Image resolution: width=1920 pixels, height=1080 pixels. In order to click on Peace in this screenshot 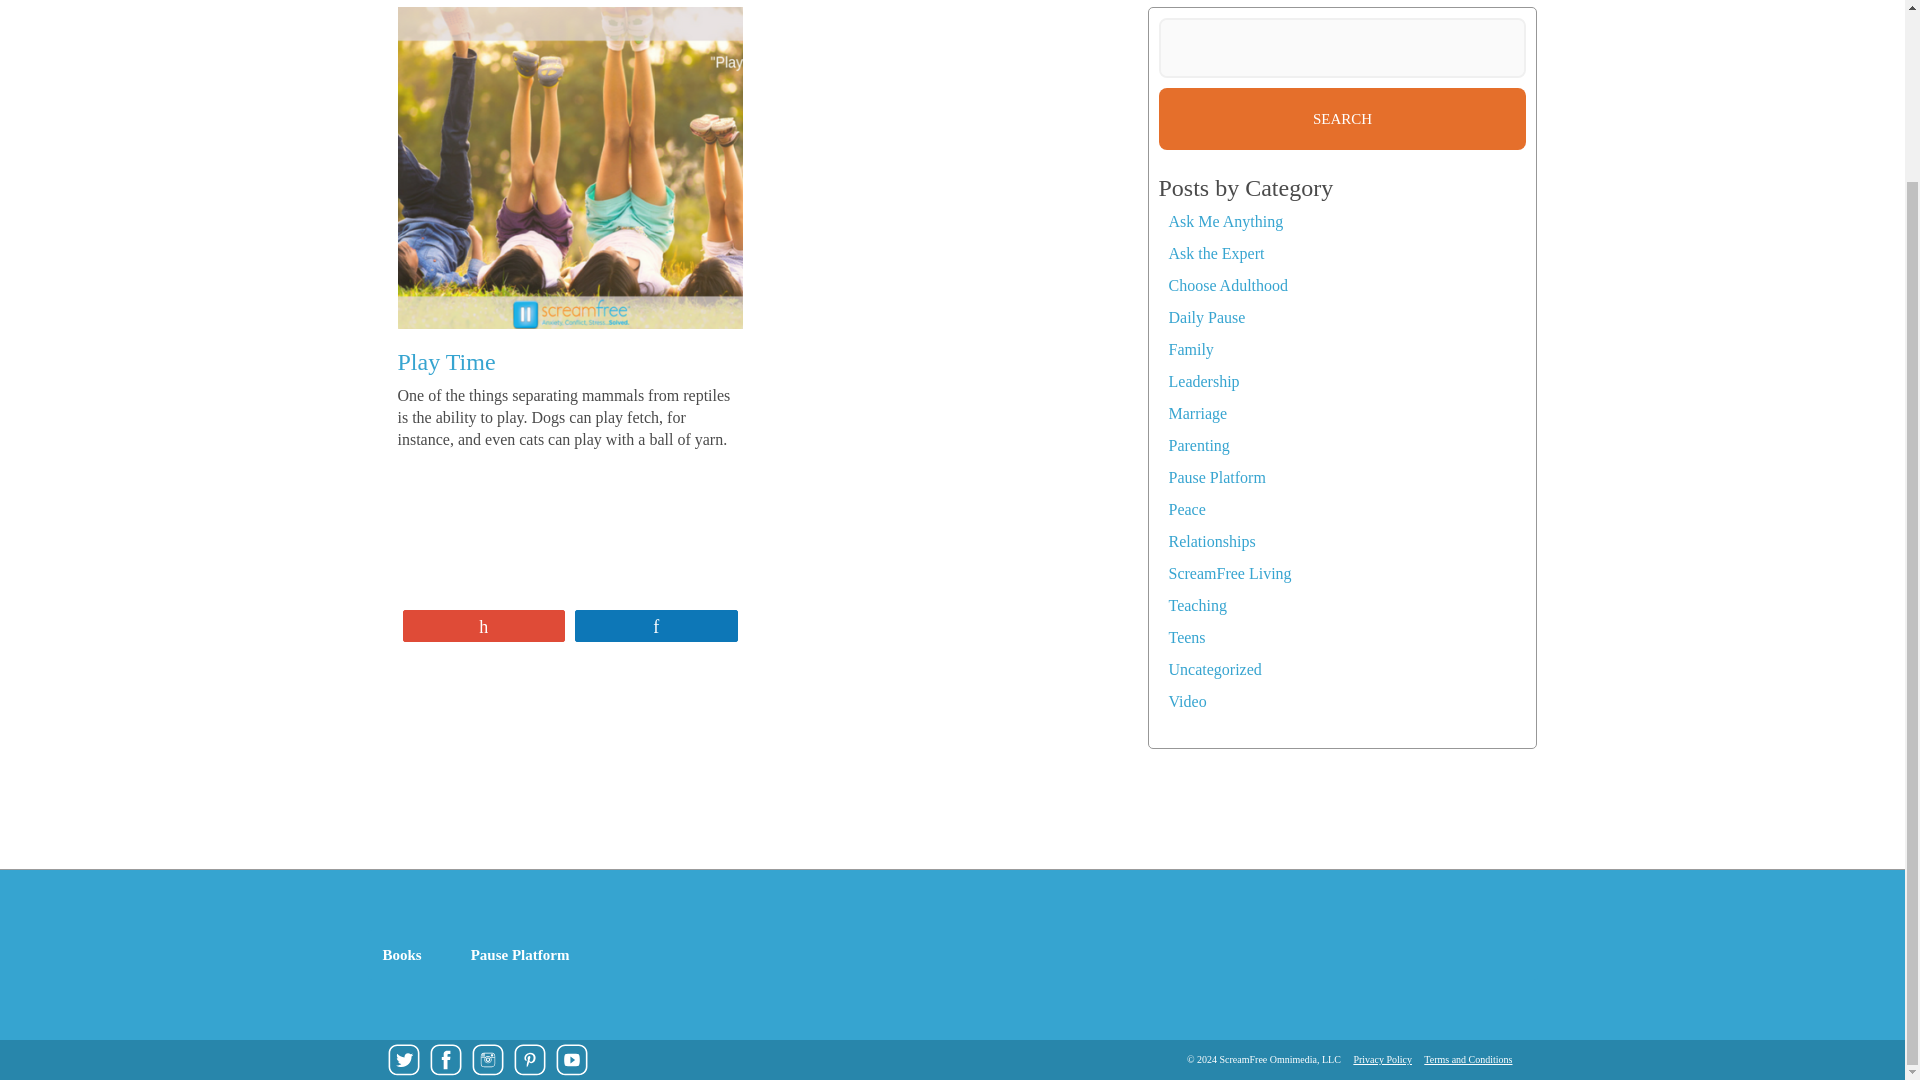, I will do `click(1186, 510)`.